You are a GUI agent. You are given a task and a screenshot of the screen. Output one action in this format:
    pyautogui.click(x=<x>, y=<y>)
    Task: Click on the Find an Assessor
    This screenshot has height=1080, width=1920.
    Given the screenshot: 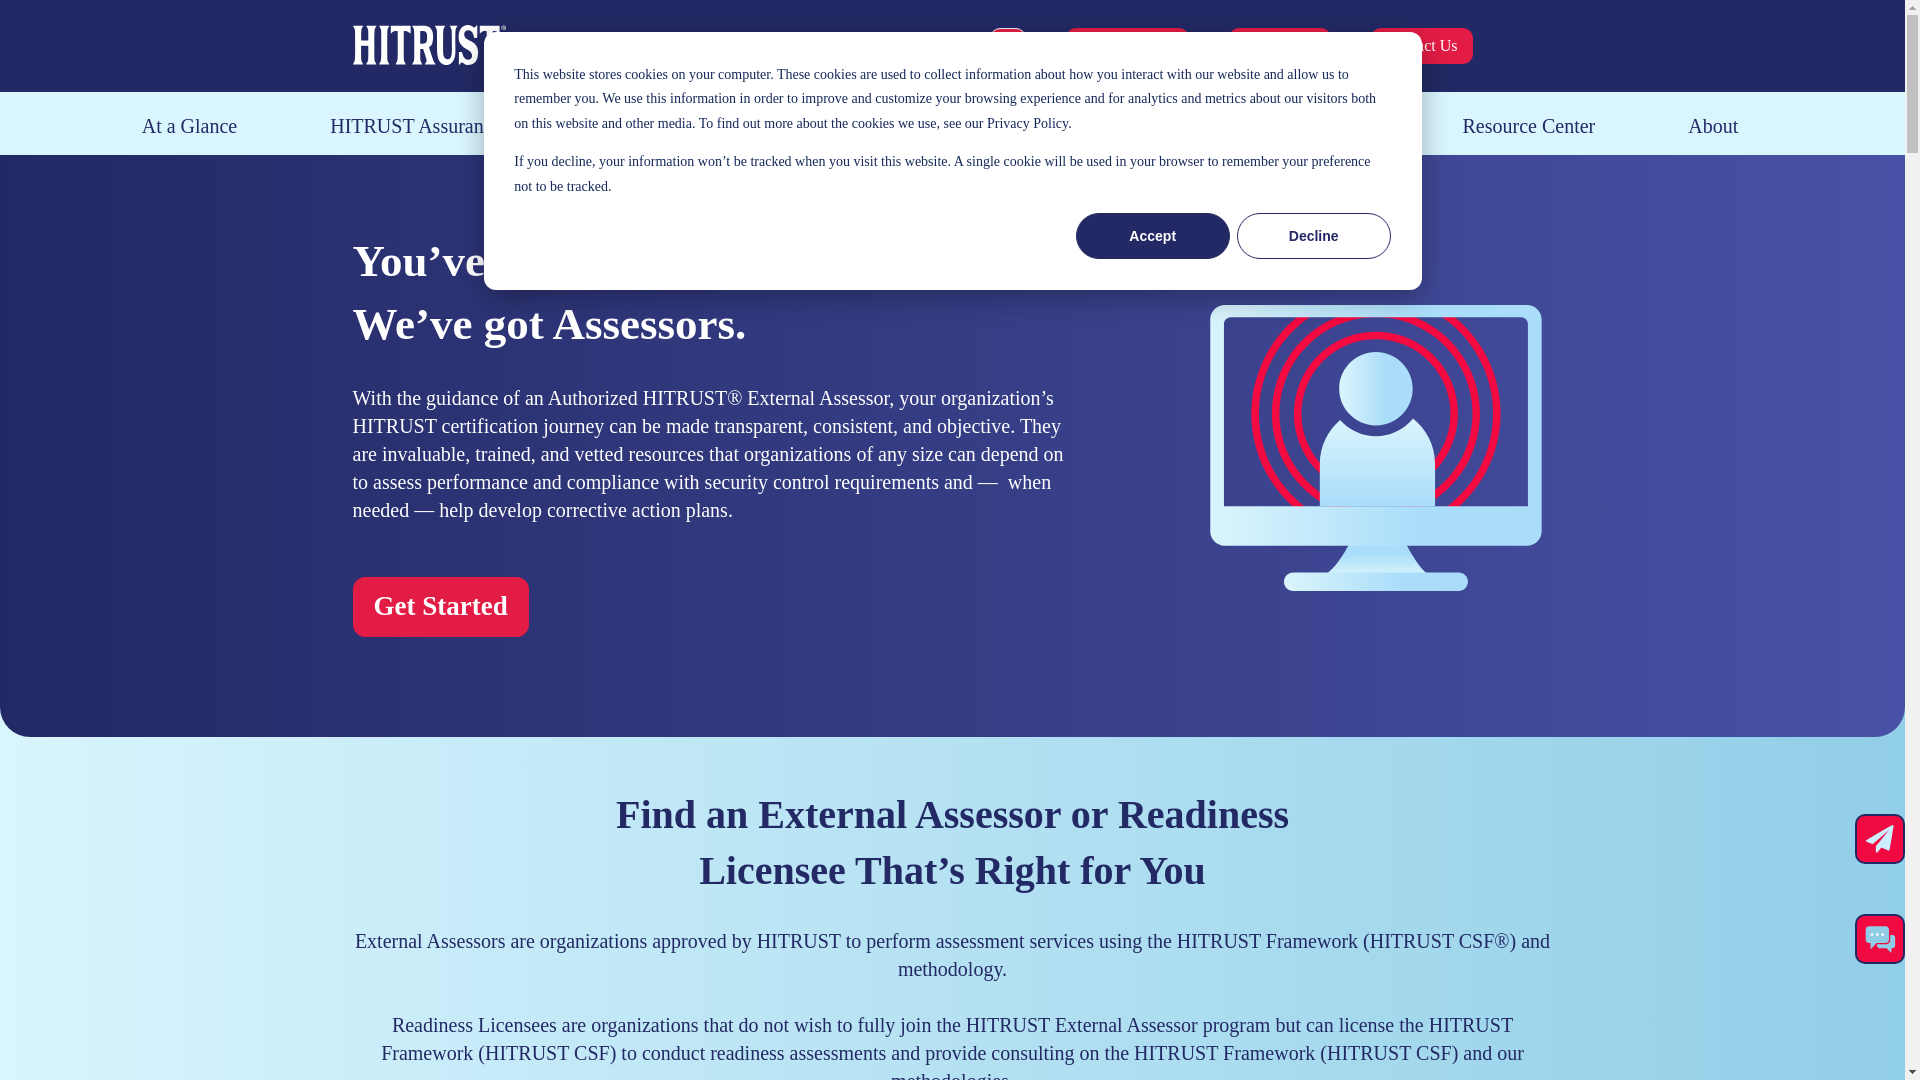 What is the action you would take?
    pyautogui.click(x=755, y=126)
    